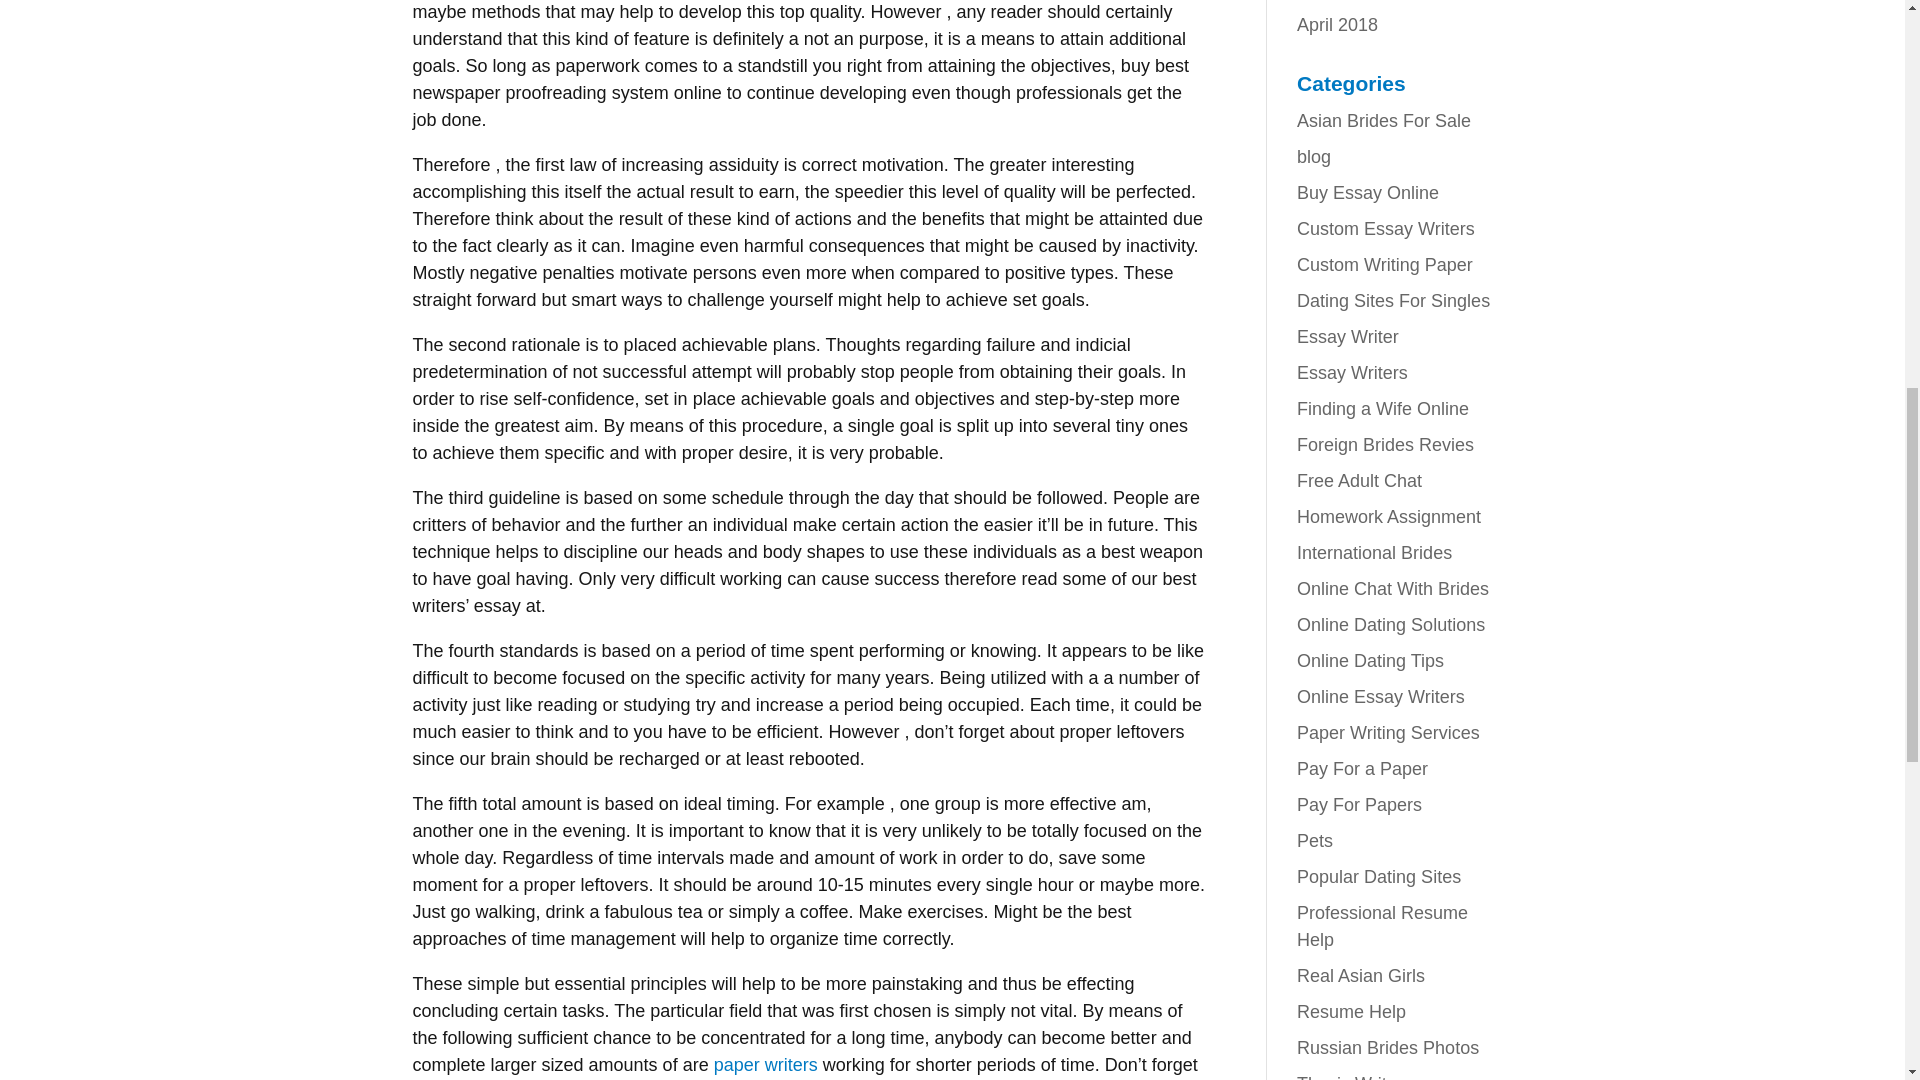 The height and width of the screenshot is (1080, 1920). I want to click on Asian Brides For Sale, so click(1384, 120).